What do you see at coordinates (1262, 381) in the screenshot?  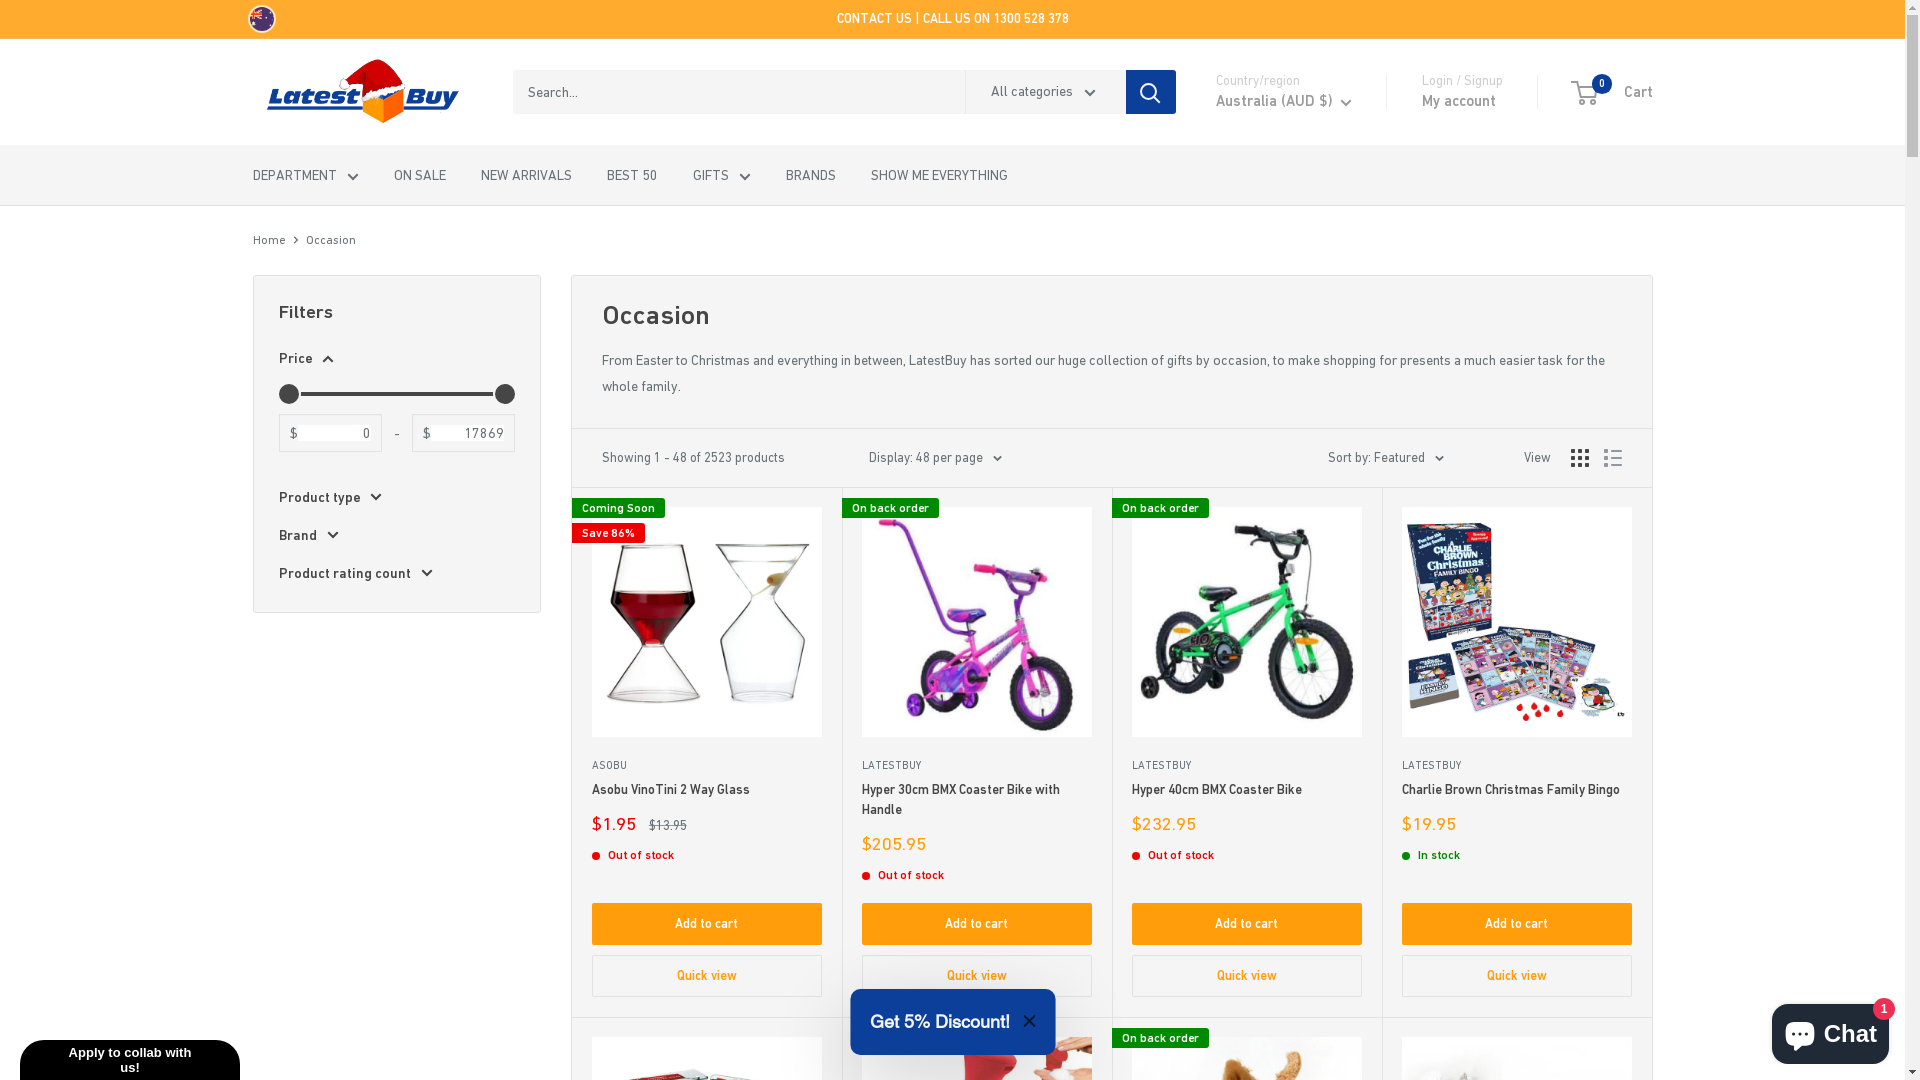 I see `CN` at bounding box center [1262, 381].